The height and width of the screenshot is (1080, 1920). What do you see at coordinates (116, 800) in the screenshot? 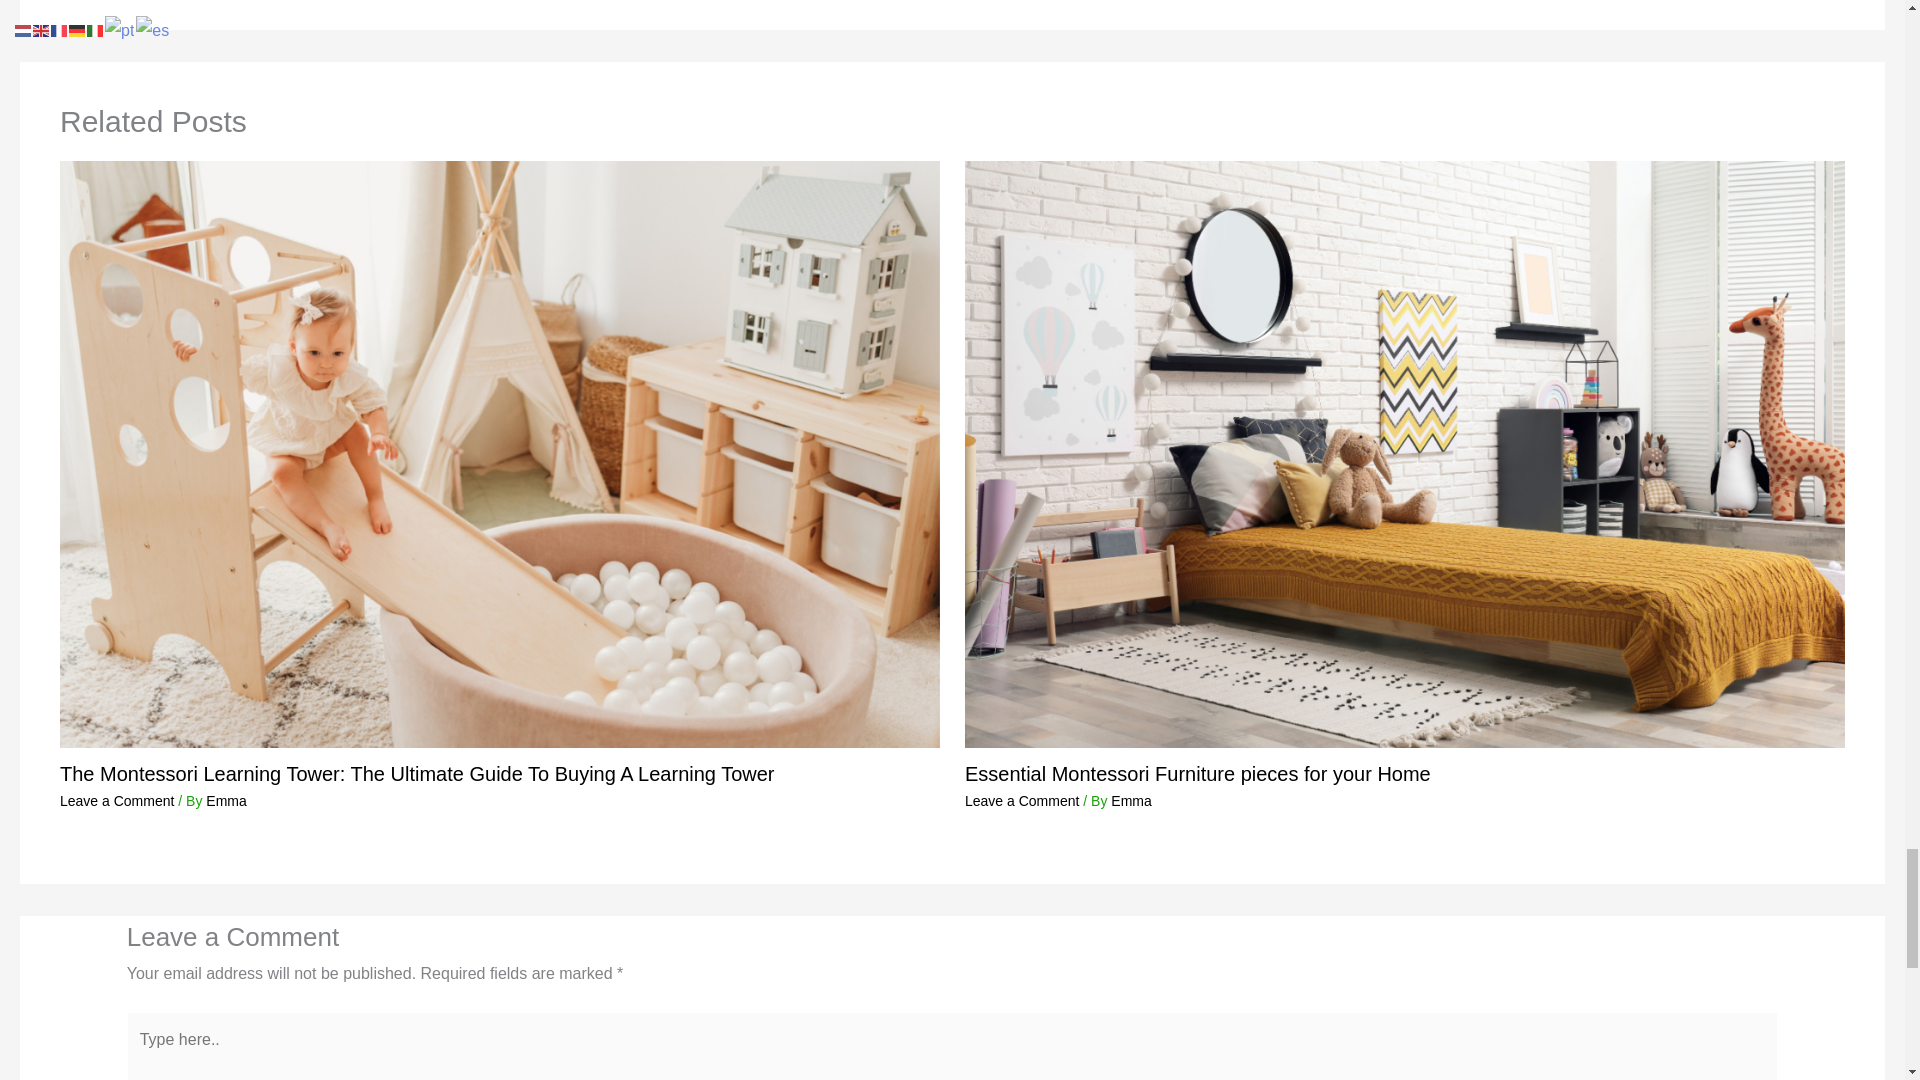
I see `Leave a Comment` at bounding box center [116, 800].